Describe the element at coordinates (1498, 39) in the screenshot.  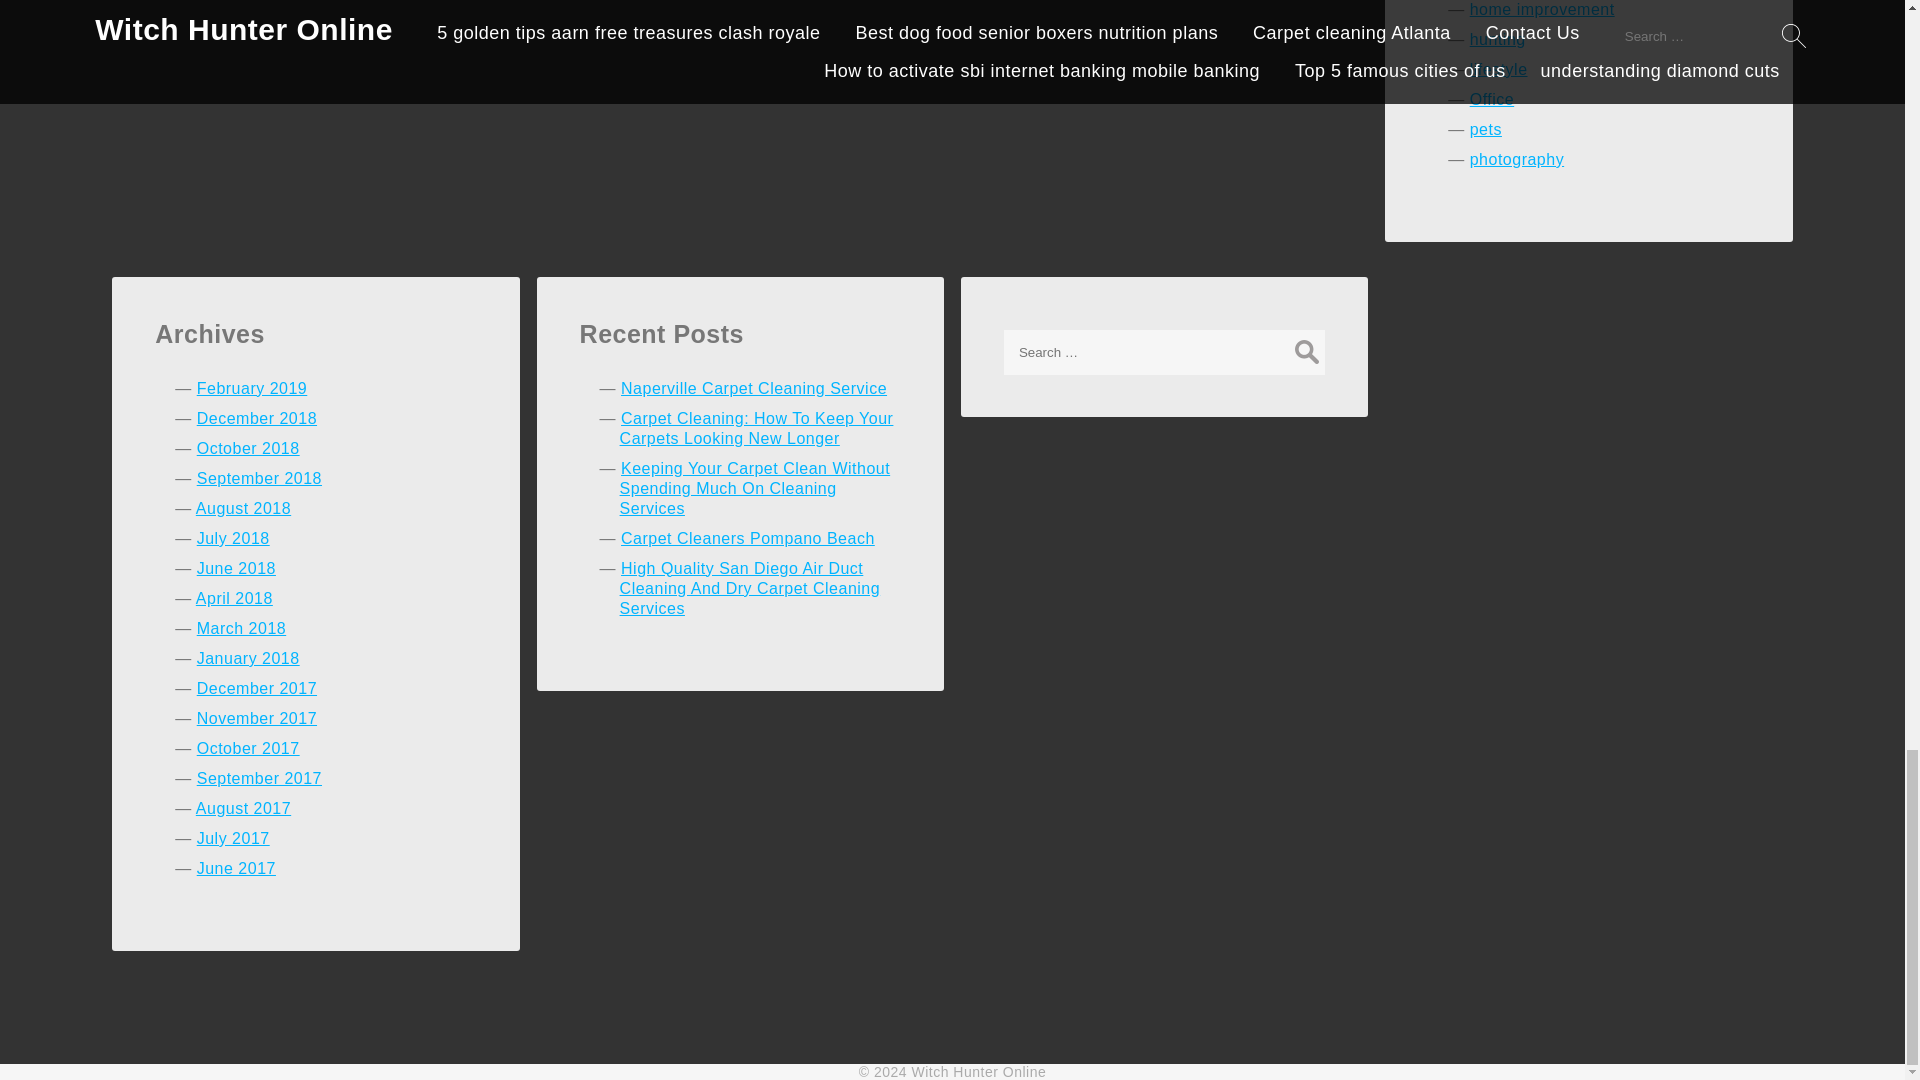
I see `hunting` at that location.